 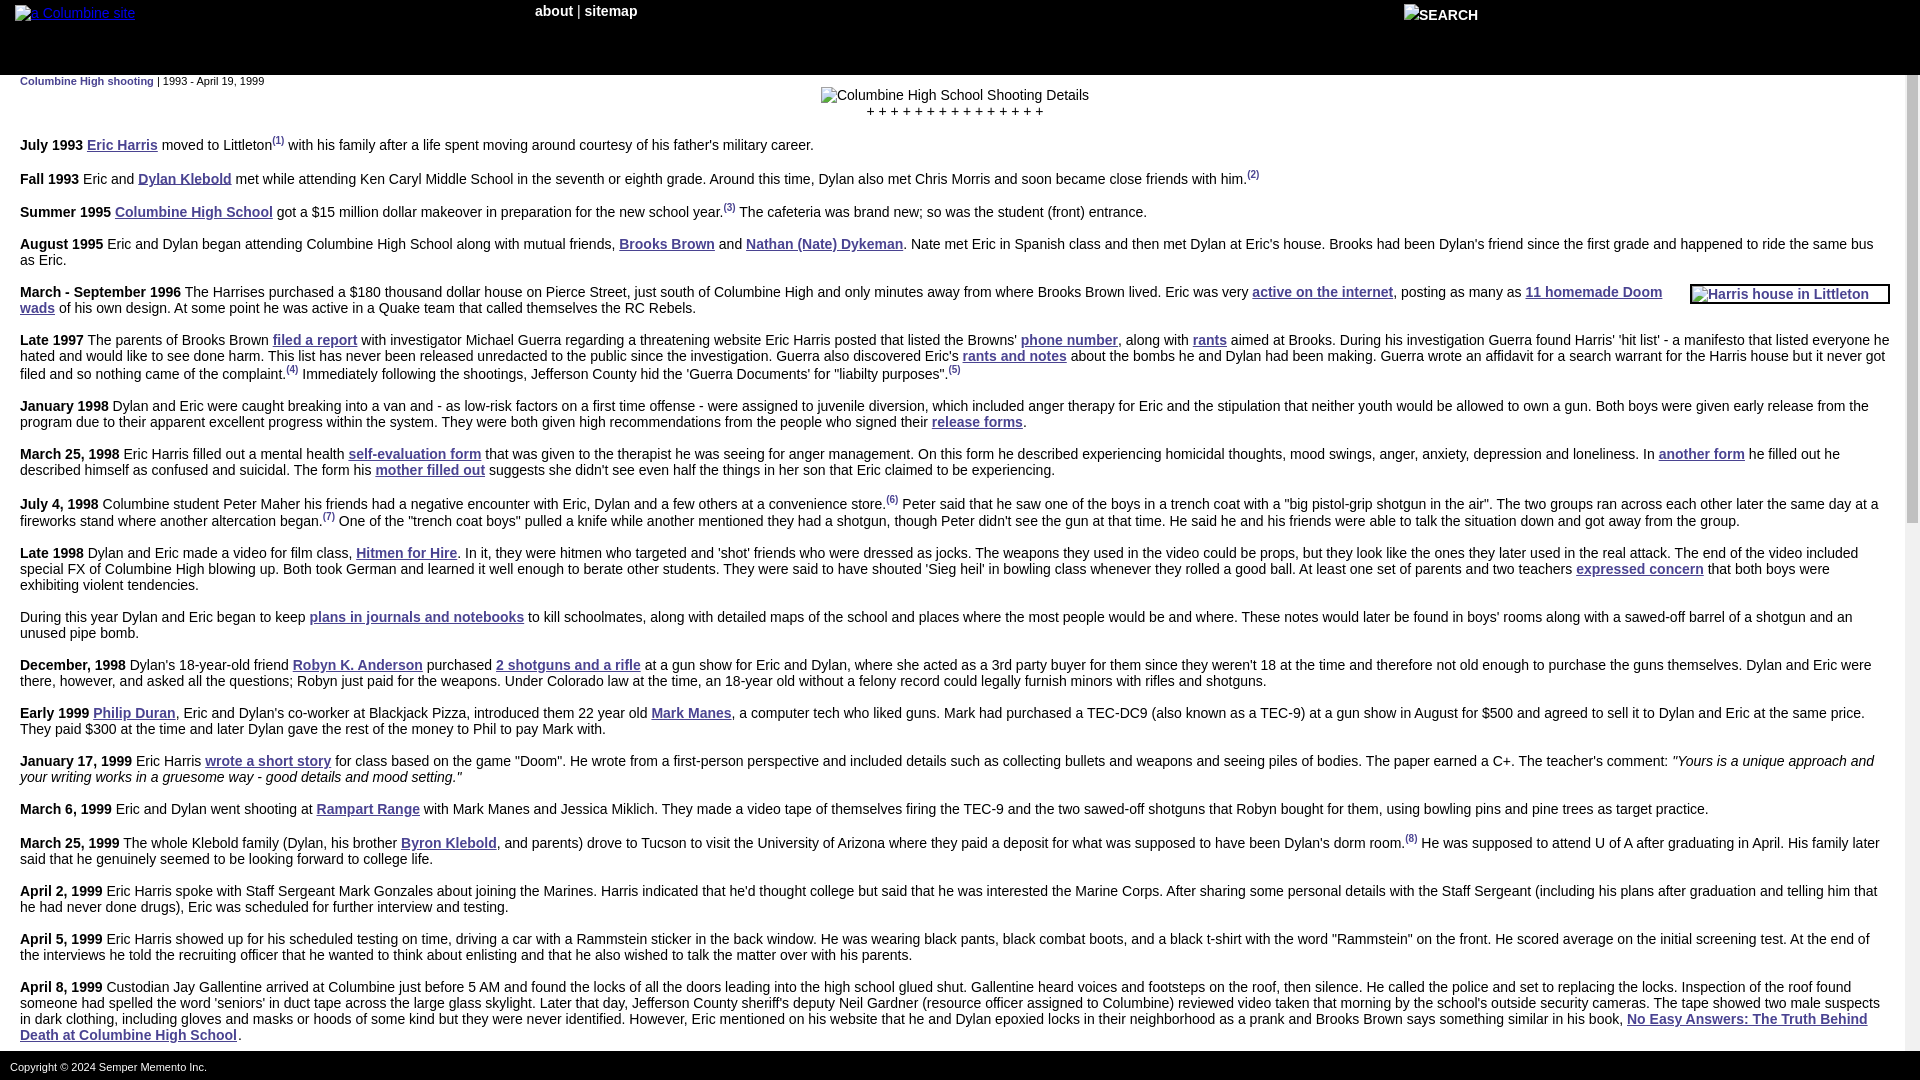 What do you see at coordinates (840, 300) in the screenshot?
I see `11 homemade Doom wads` at bounding box center [840, 300].